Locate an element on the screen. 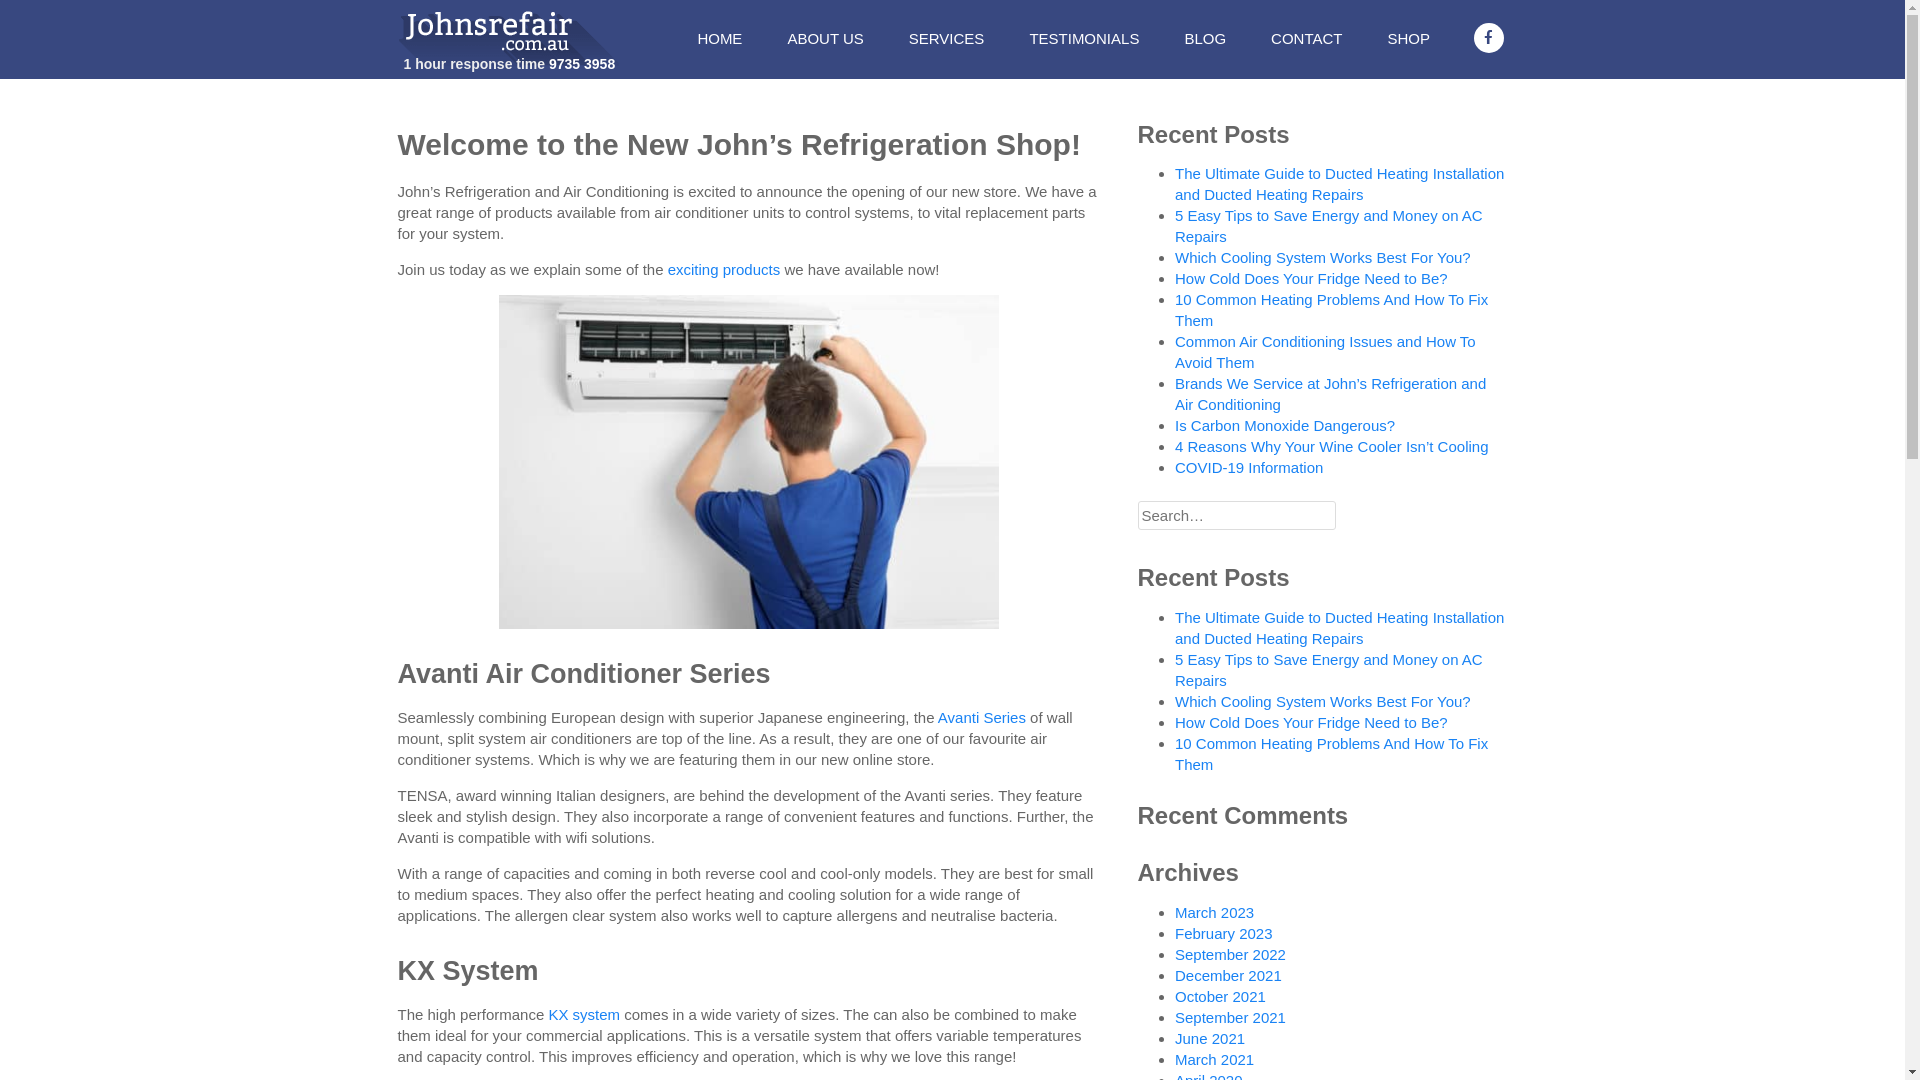  Which Cooling System Works Best For You? is located at coordinates (1323, 702).